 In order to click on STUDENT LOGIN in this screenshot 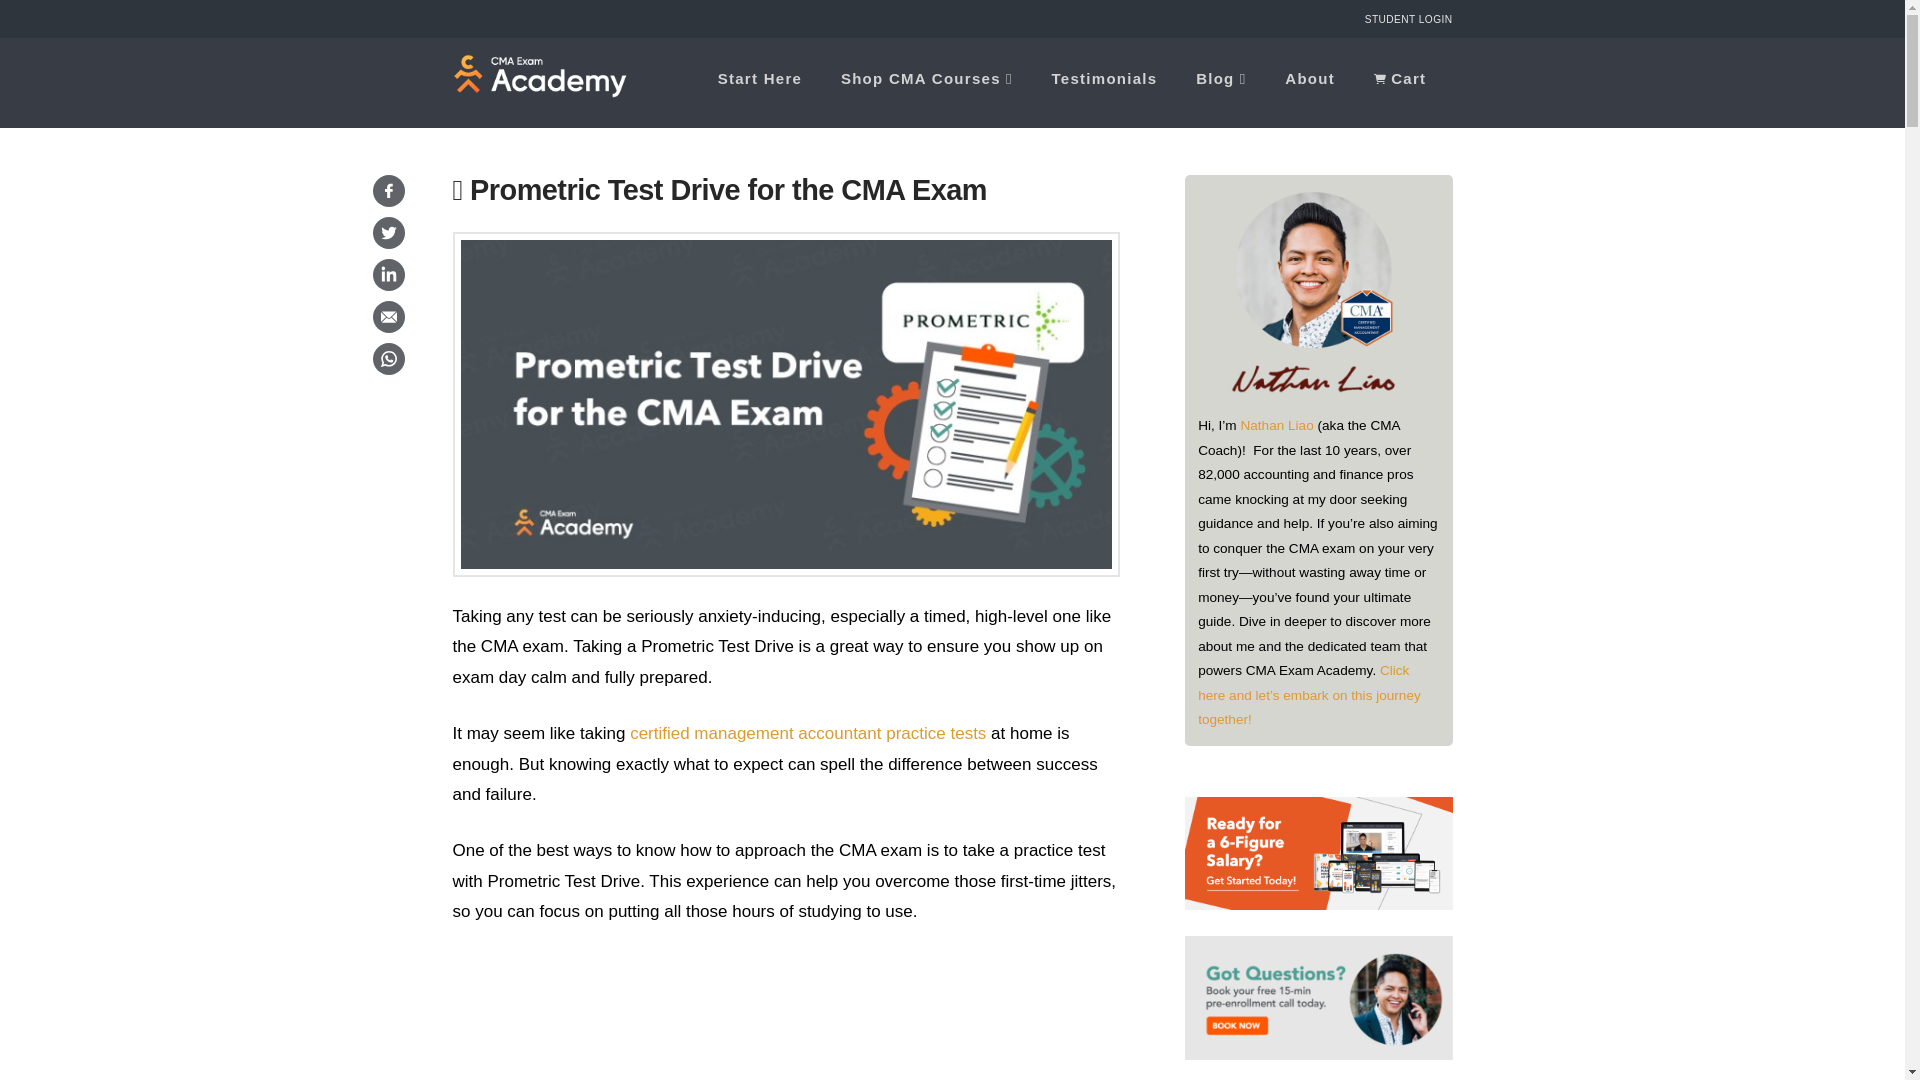, I will do `click(1409, 19)`.